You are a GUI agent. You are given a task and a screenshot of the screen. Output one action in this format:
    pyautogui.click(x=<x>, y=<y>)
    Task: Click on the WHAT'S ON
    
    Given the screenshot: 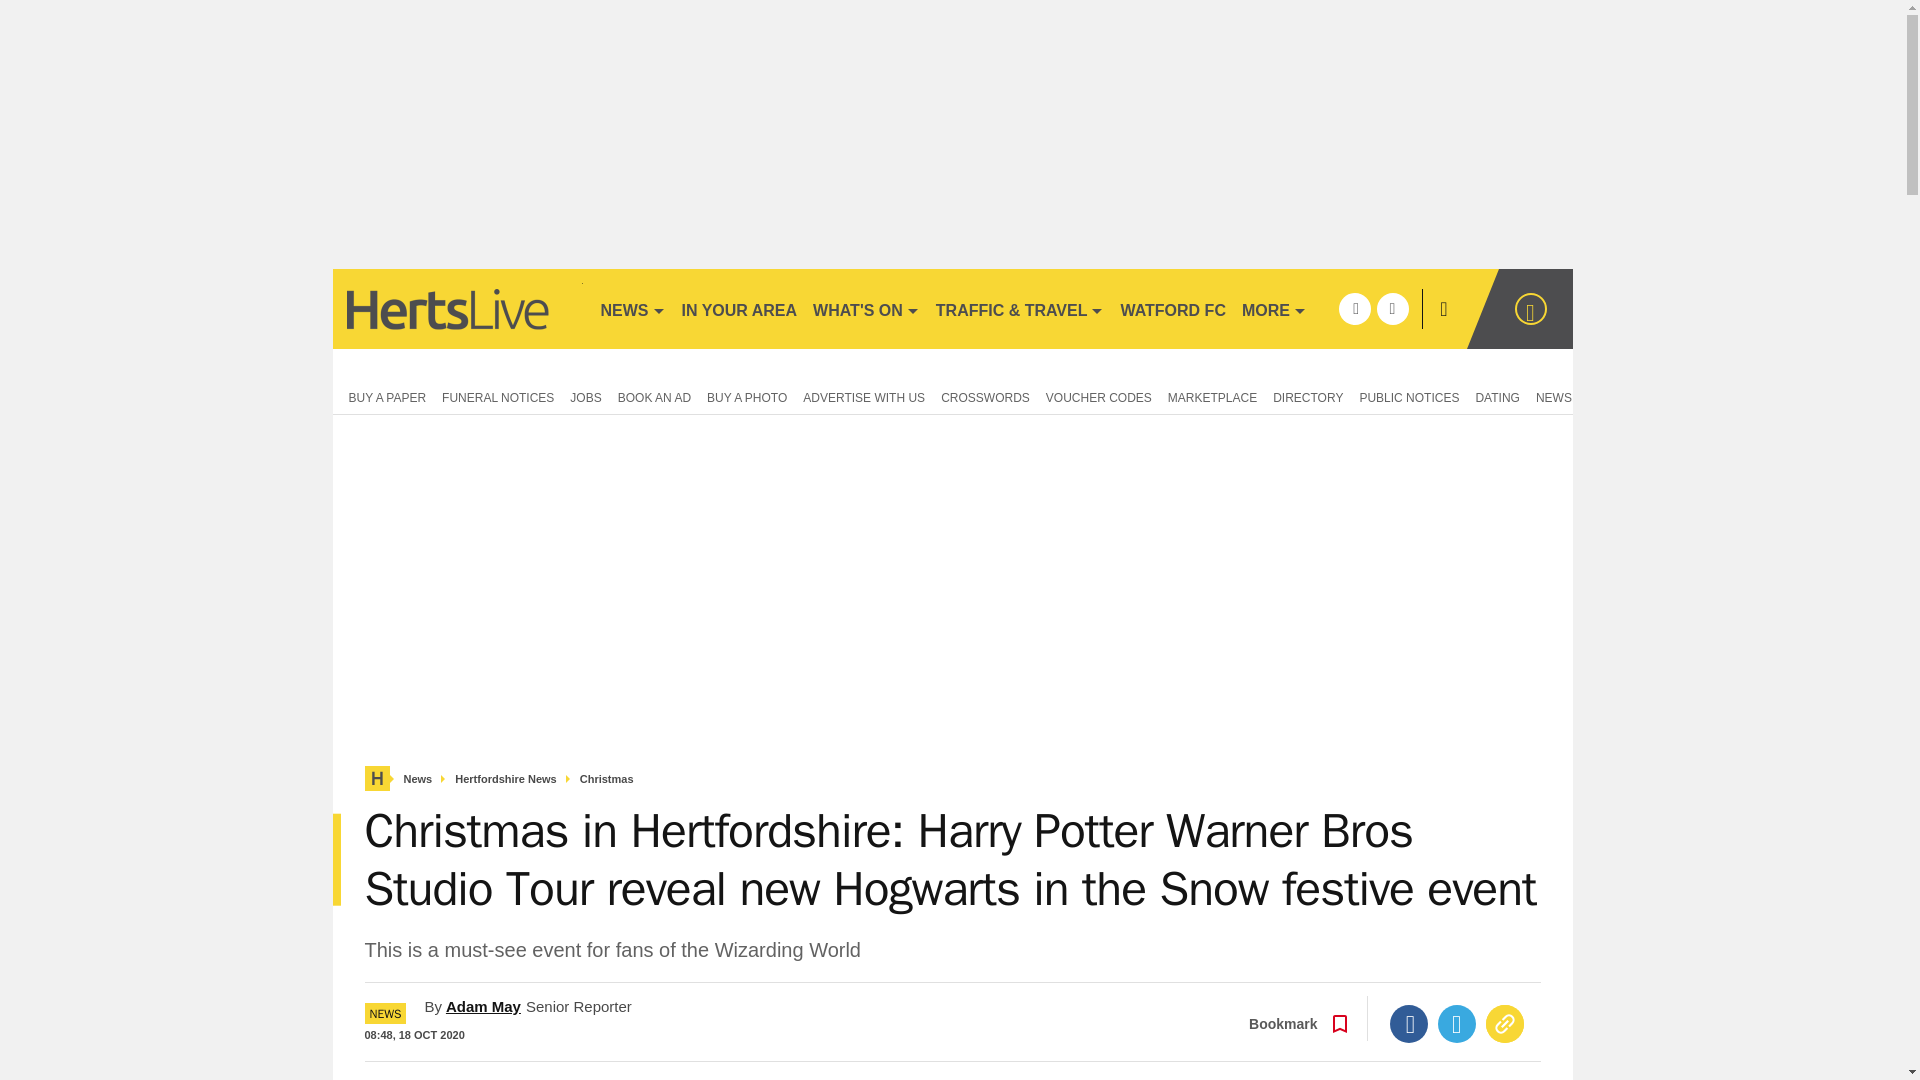 What is the action you would take?
    pyautogui.click(x=866, y=308)
    